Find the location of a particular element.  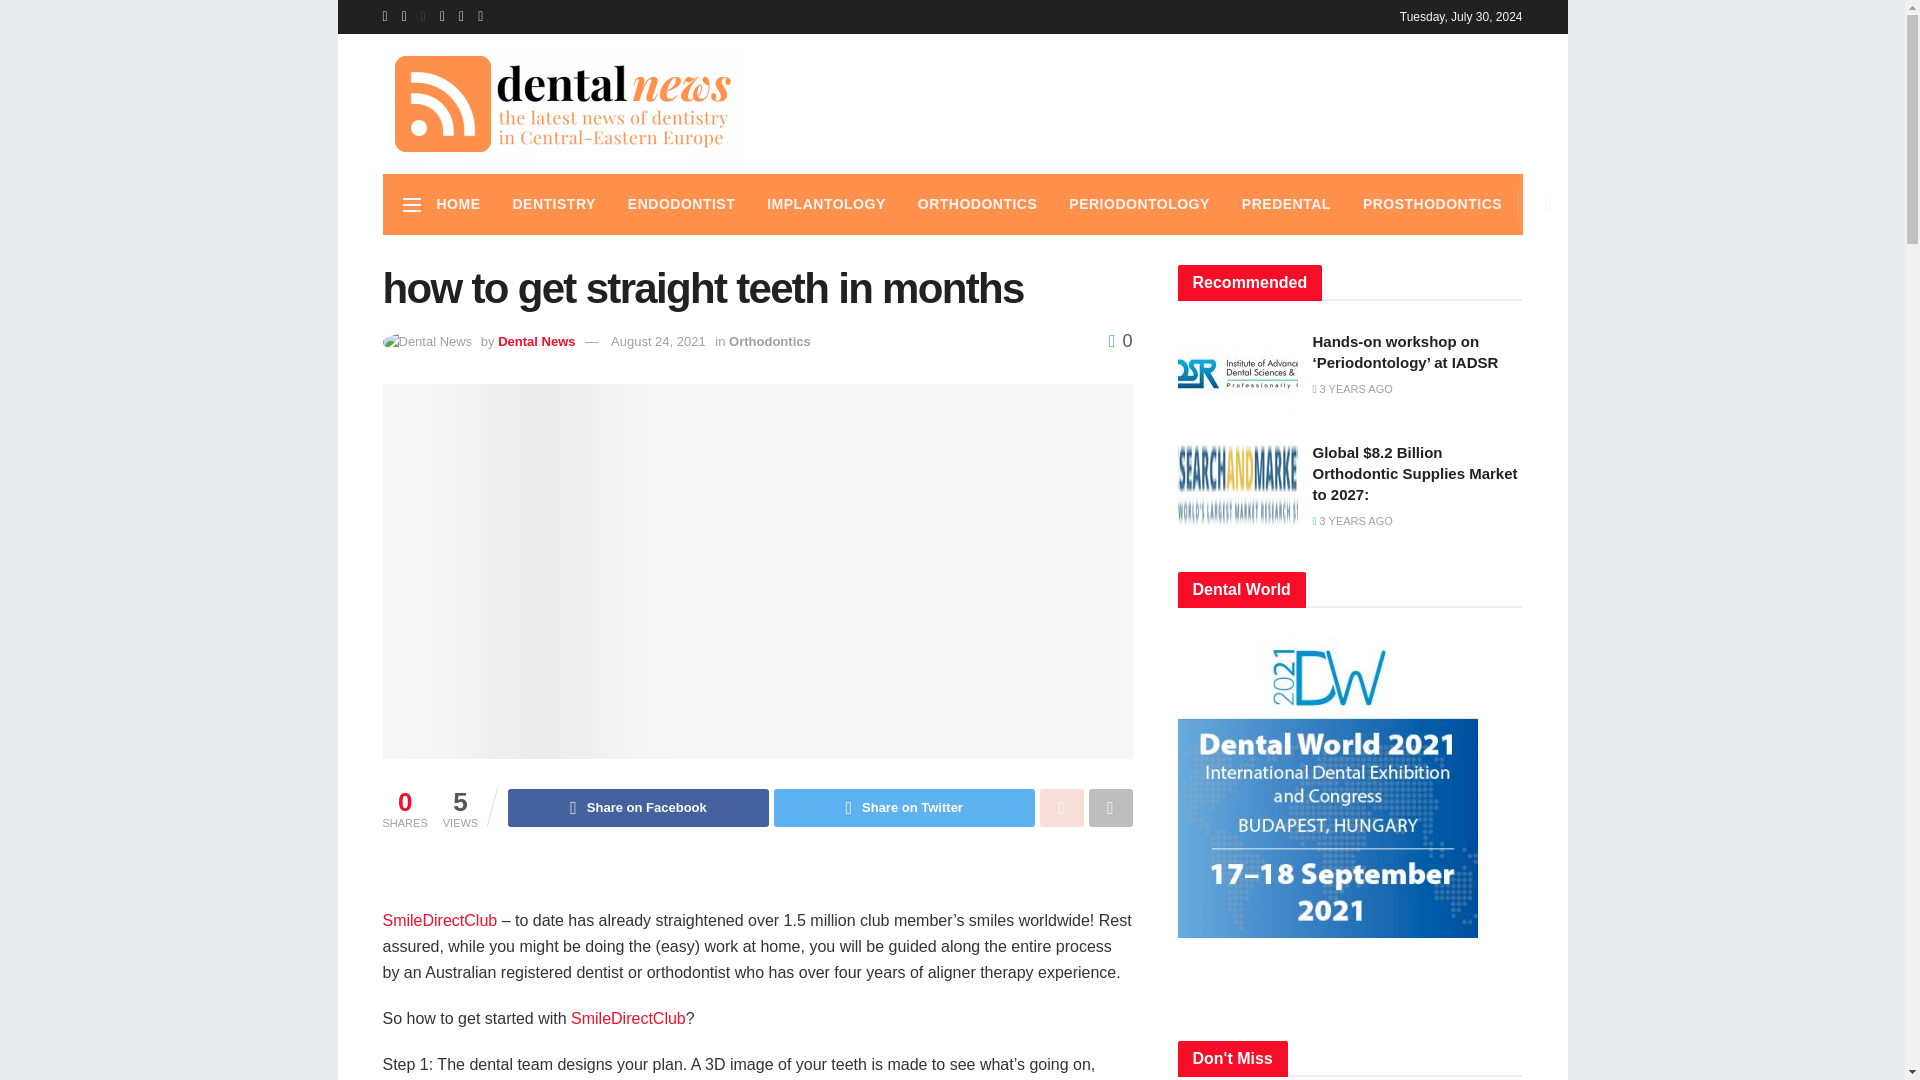

ENDODONTIST is located at coordinates (681, 204).